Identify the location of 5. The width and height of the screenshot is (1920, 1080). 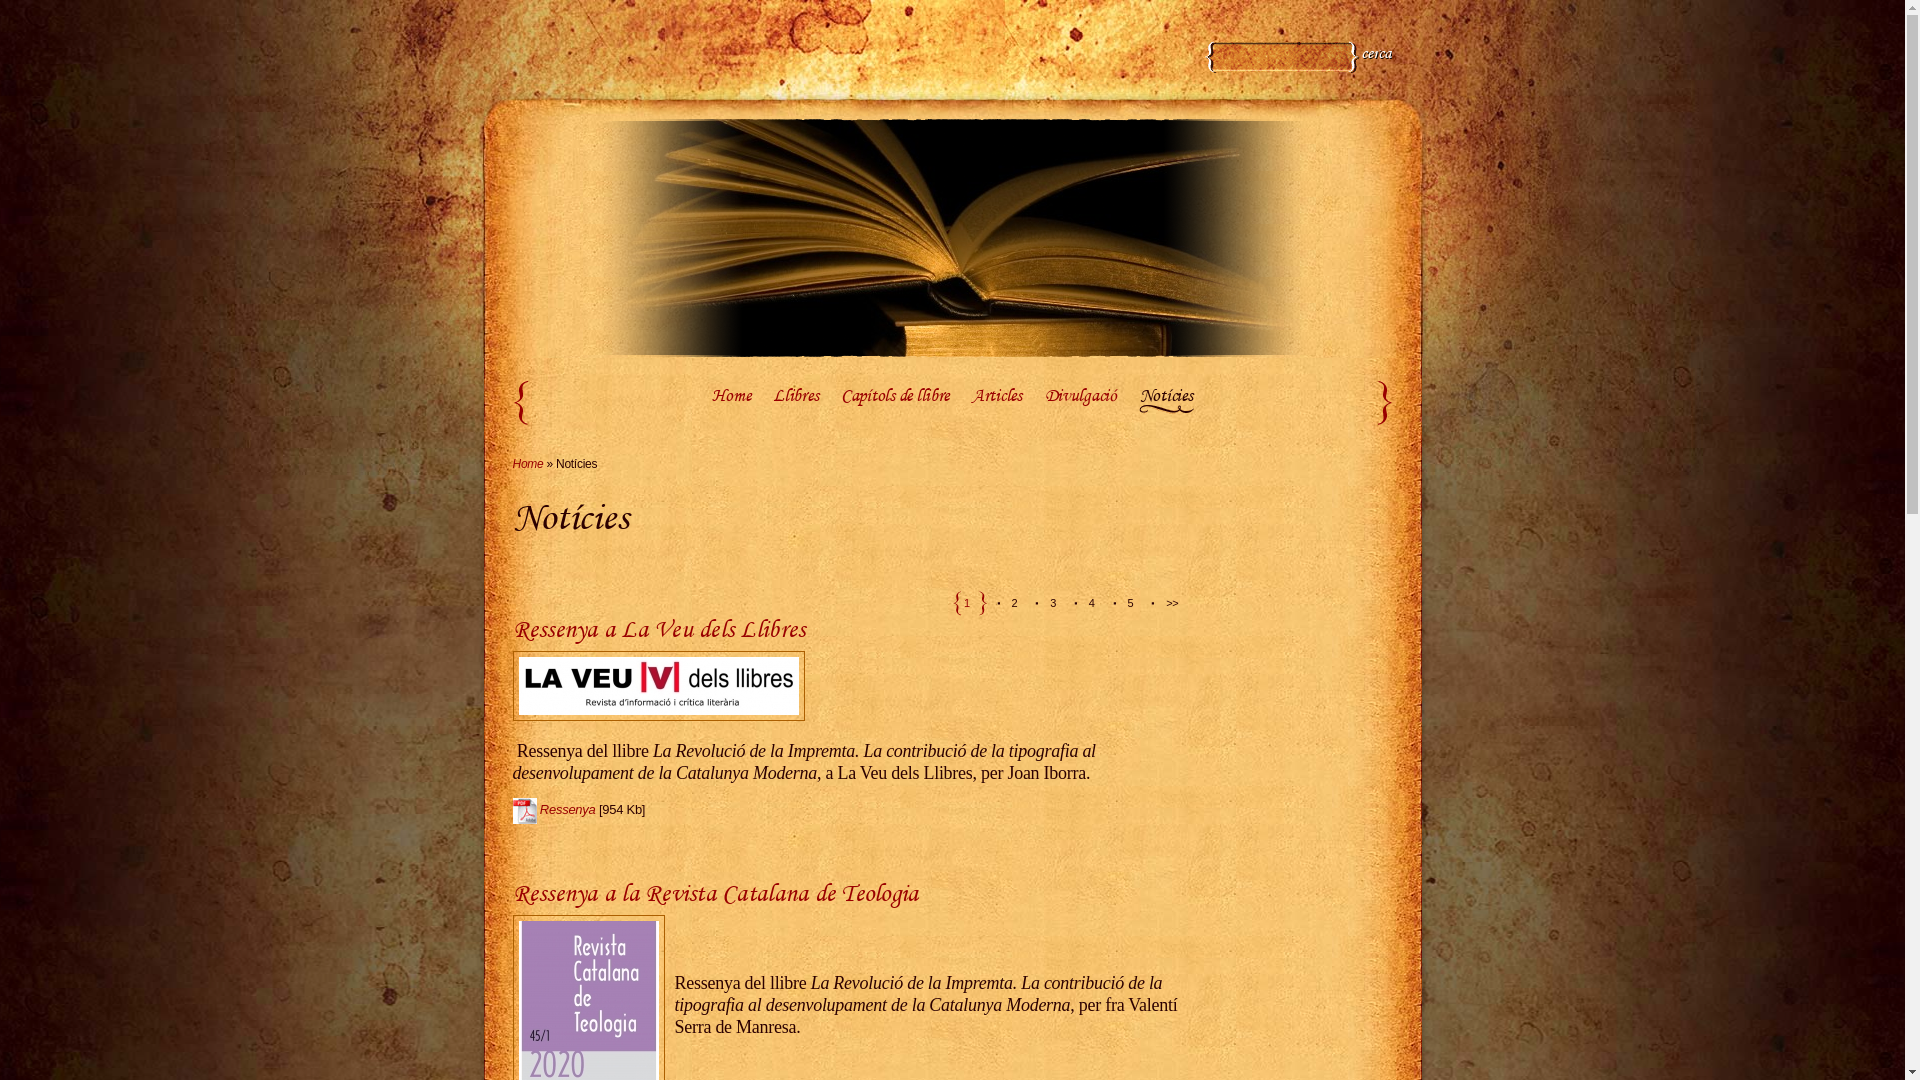
(1130, 603).